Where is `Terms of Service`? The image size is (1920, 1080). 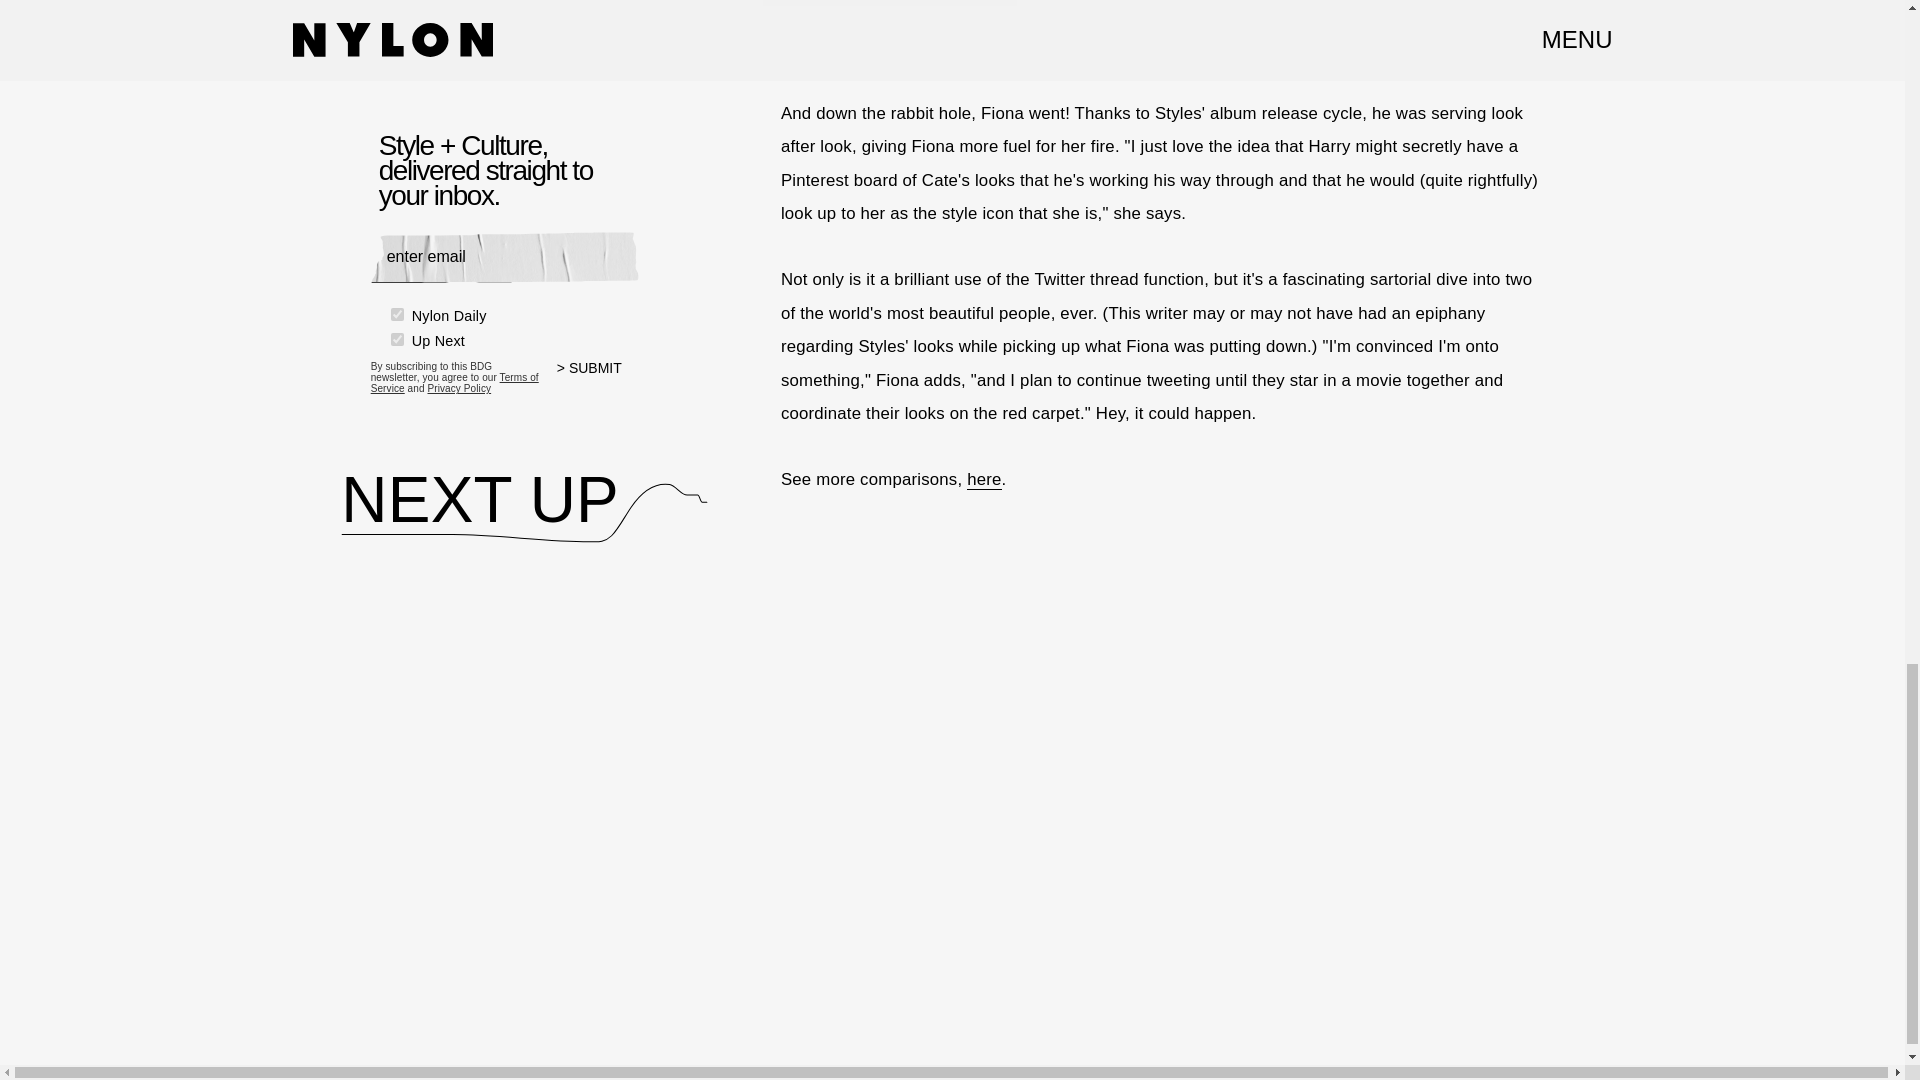 Terms of Service is located at coordinates (454, 382).